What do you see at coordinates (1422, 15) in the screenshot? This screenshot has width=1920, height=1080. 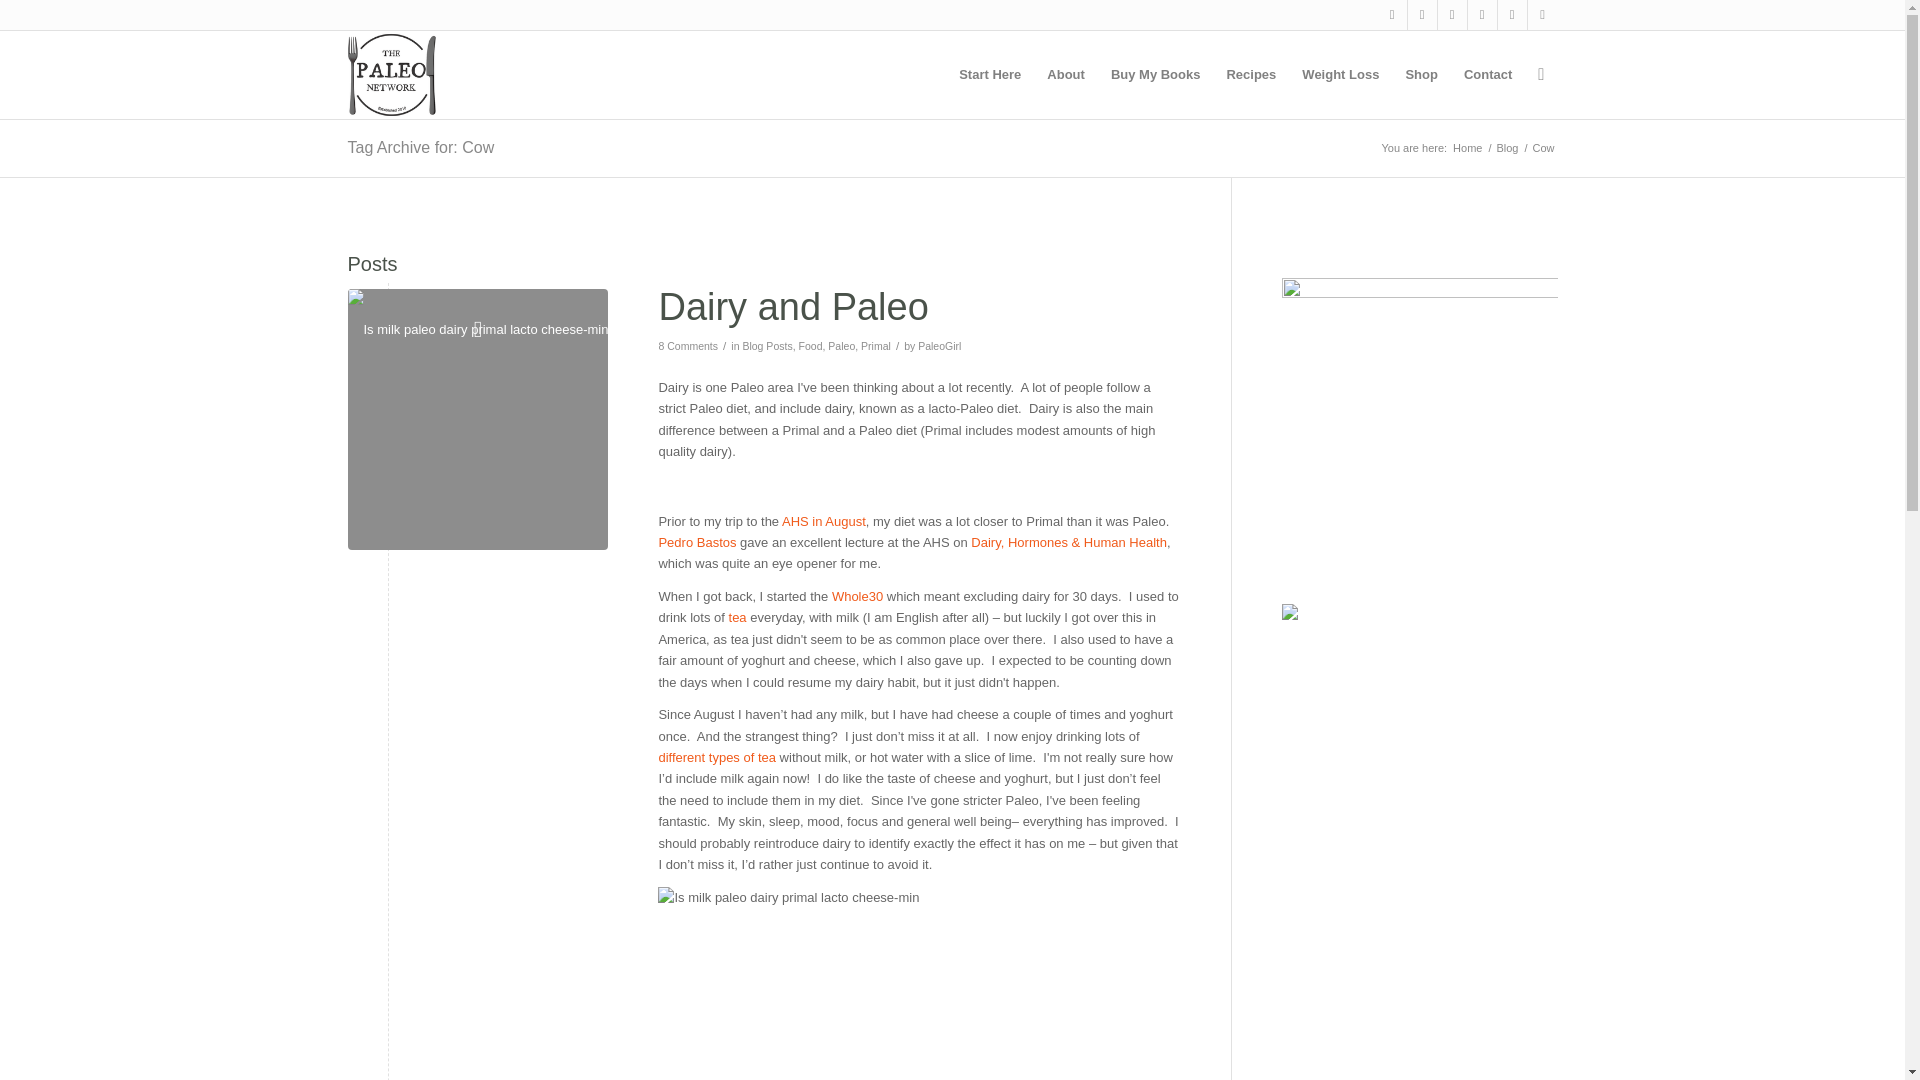 I see `Facebook` at bounding box center [1422, 15].